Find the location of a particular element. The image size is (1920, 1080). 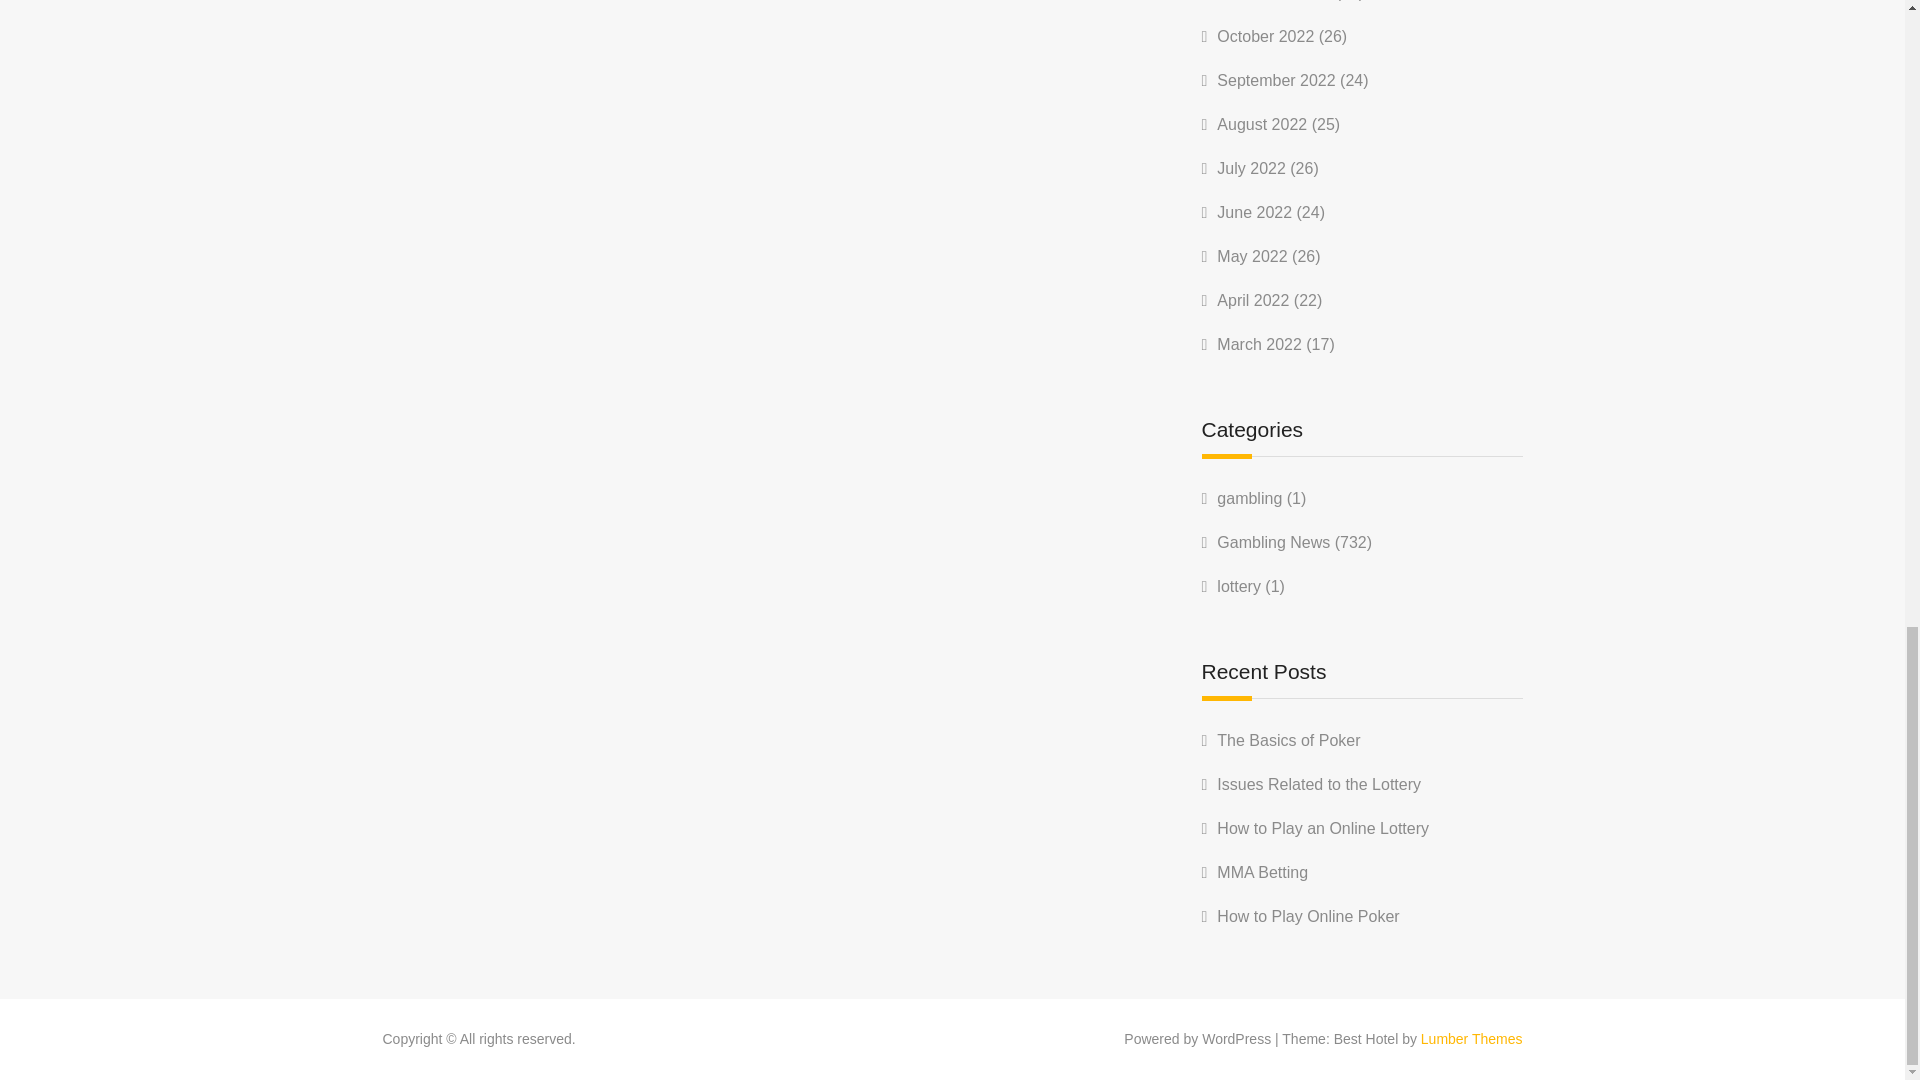

June 2022 is located at coordinates (1254, 212).